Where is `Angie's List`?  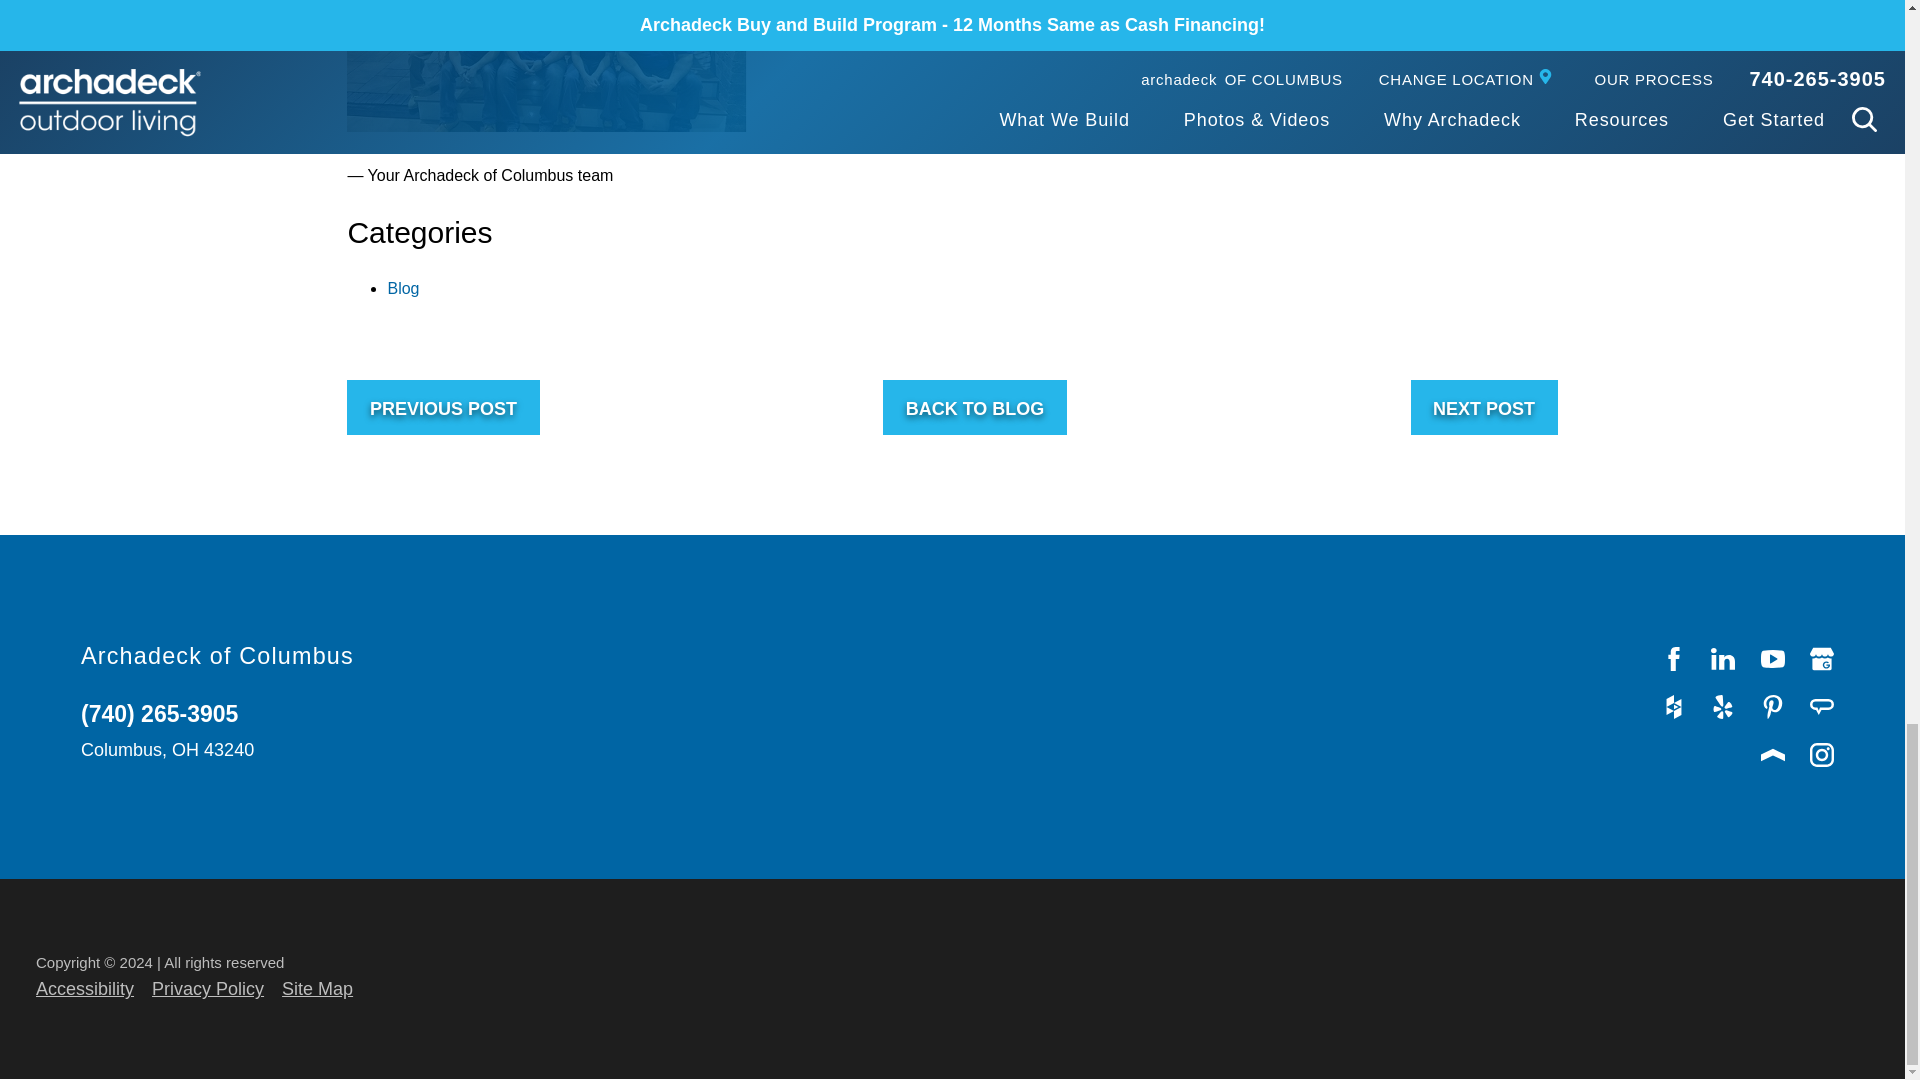 Angie's List is located at coordinates (1822, 706).